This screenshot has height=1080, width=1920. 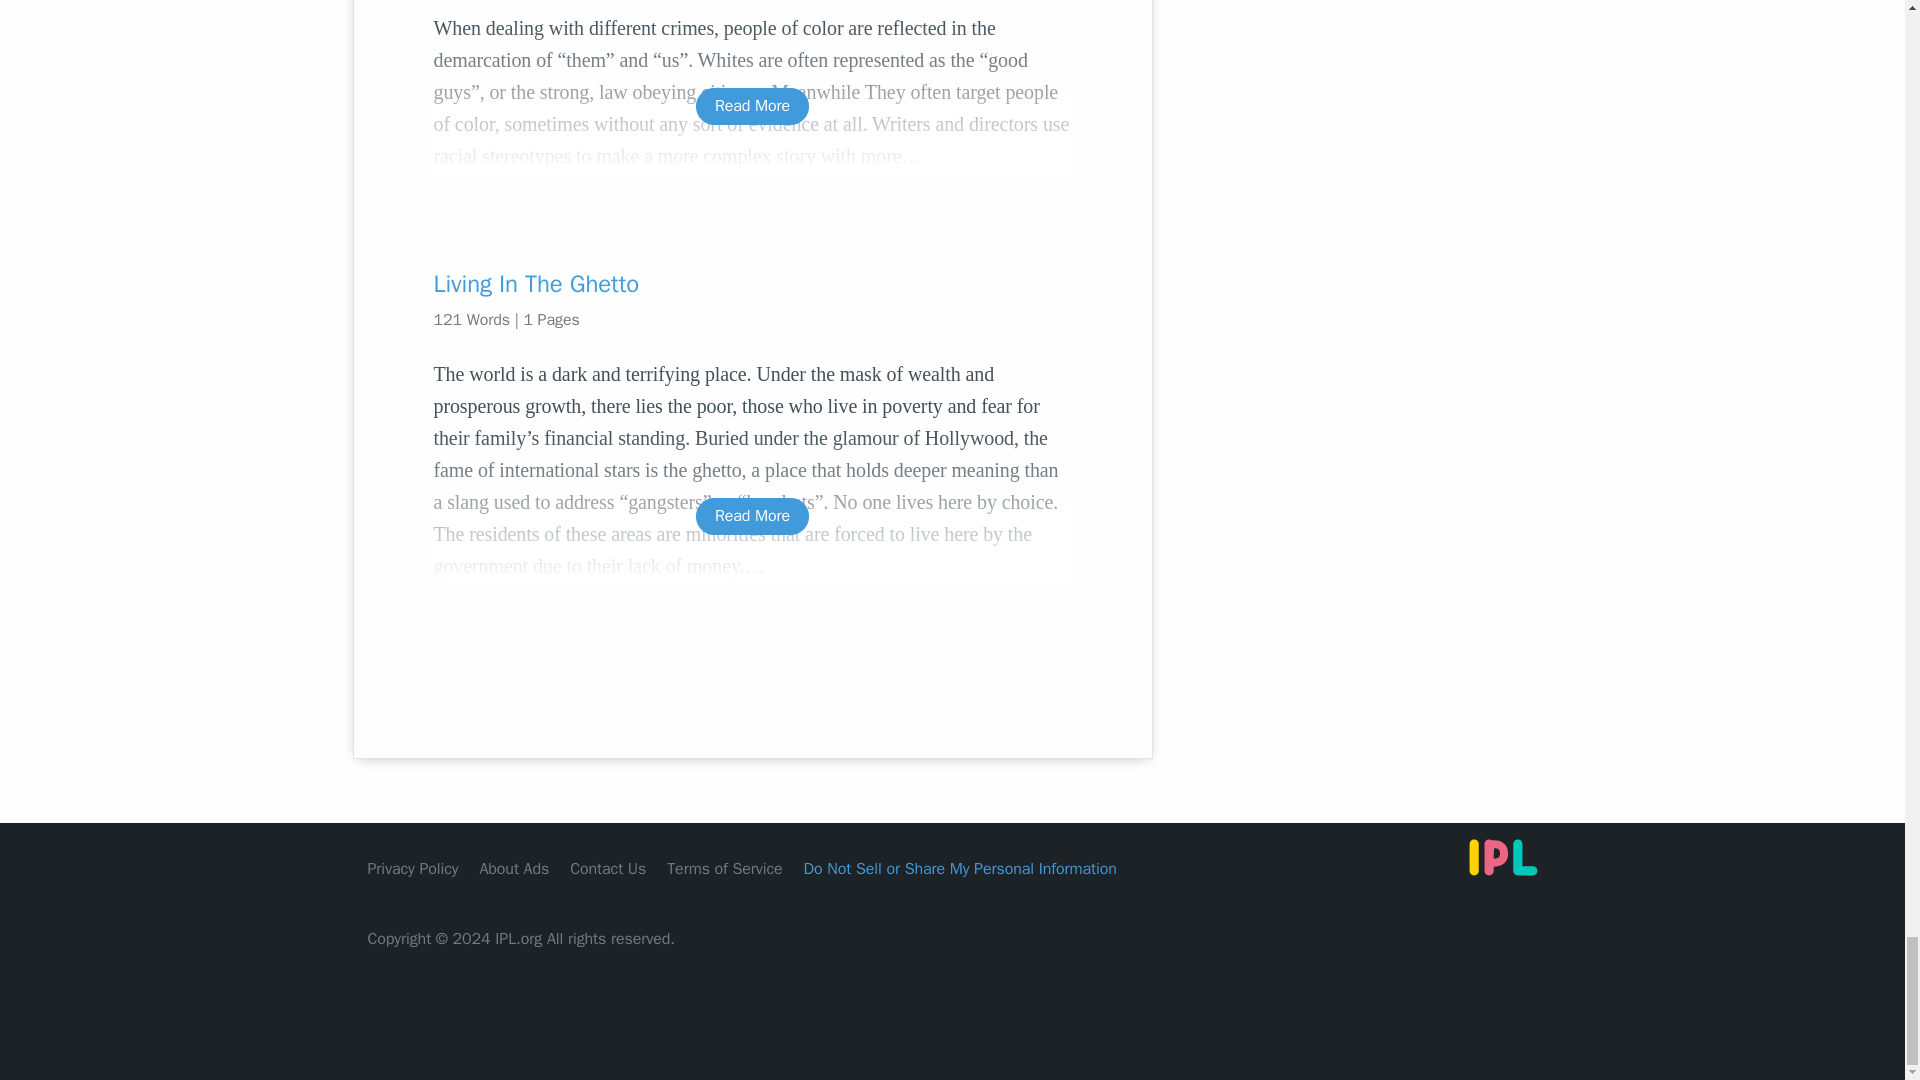 What do you see at coordinates (752, 516) in the screenshot?
I see `Read More` at bounding box center [752, 516].